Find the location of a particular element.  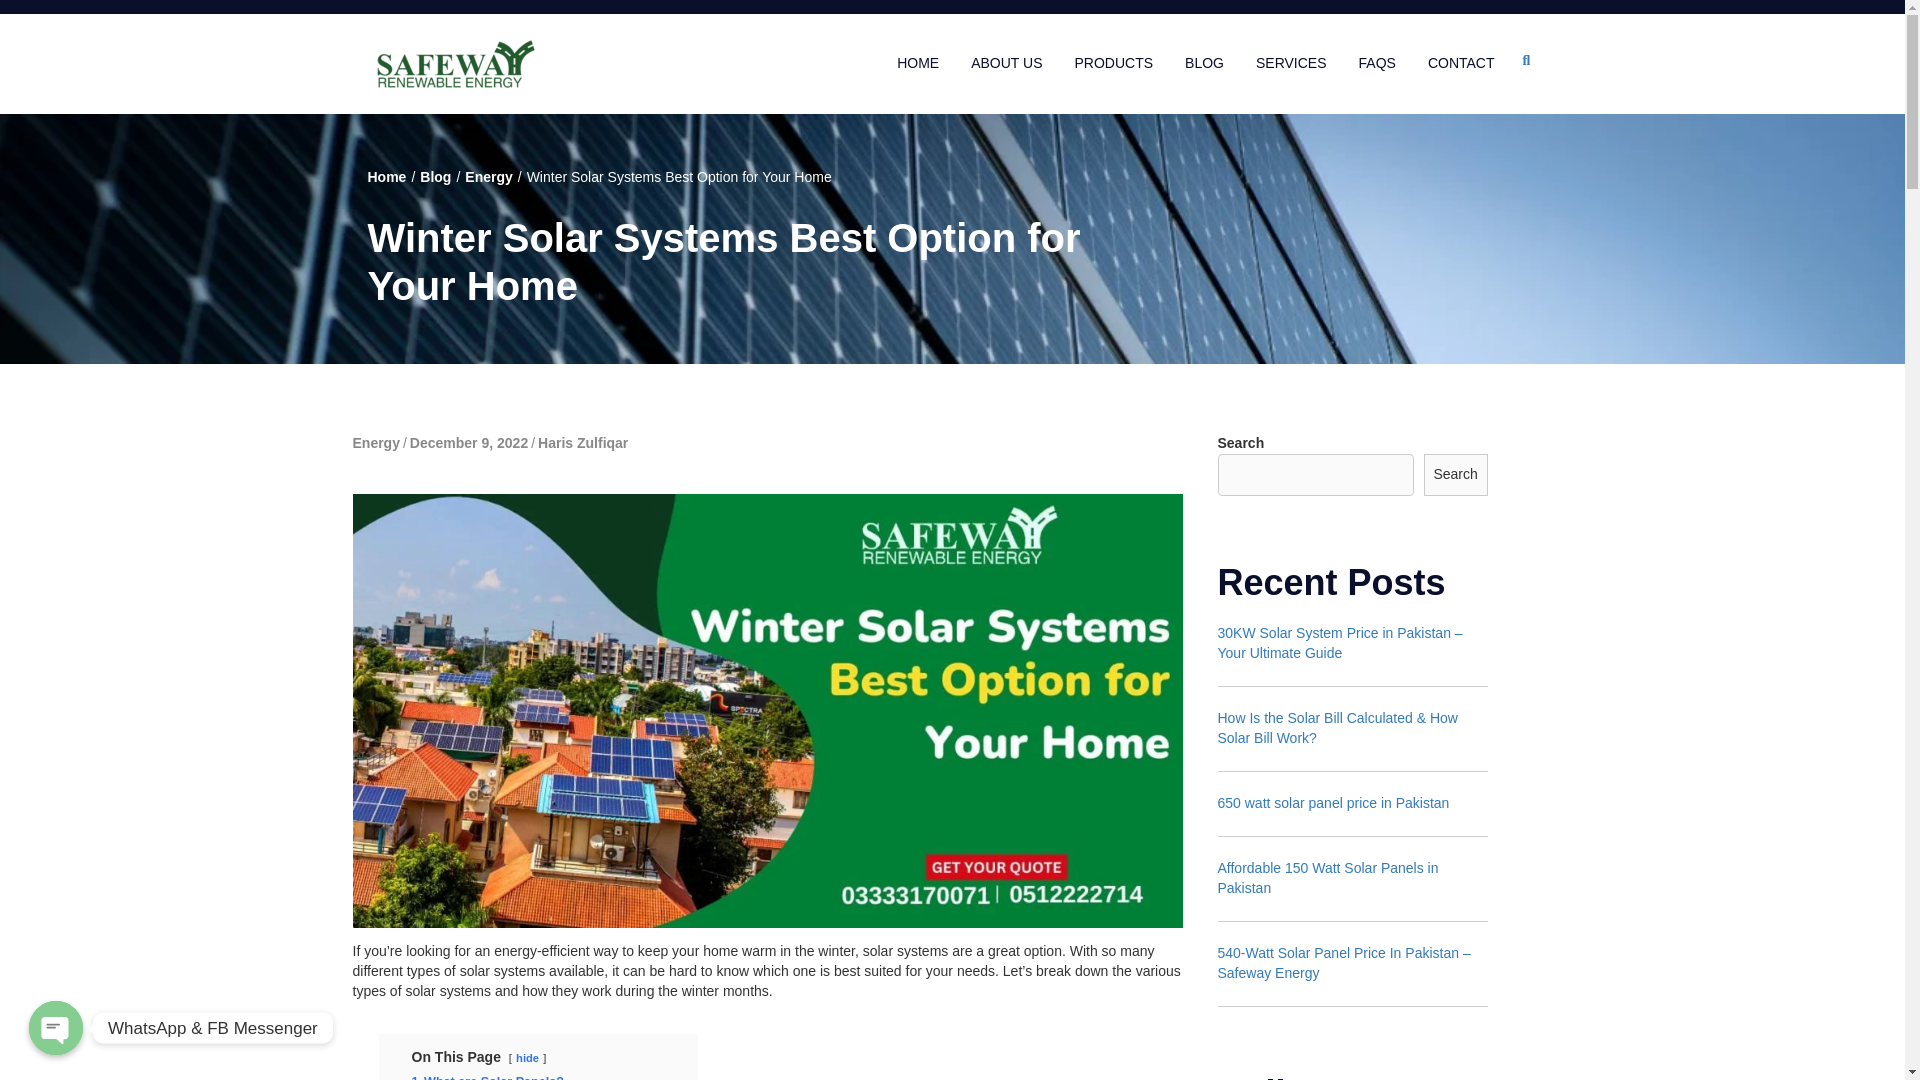

CONTACT is located at coordinates (1462, 64).